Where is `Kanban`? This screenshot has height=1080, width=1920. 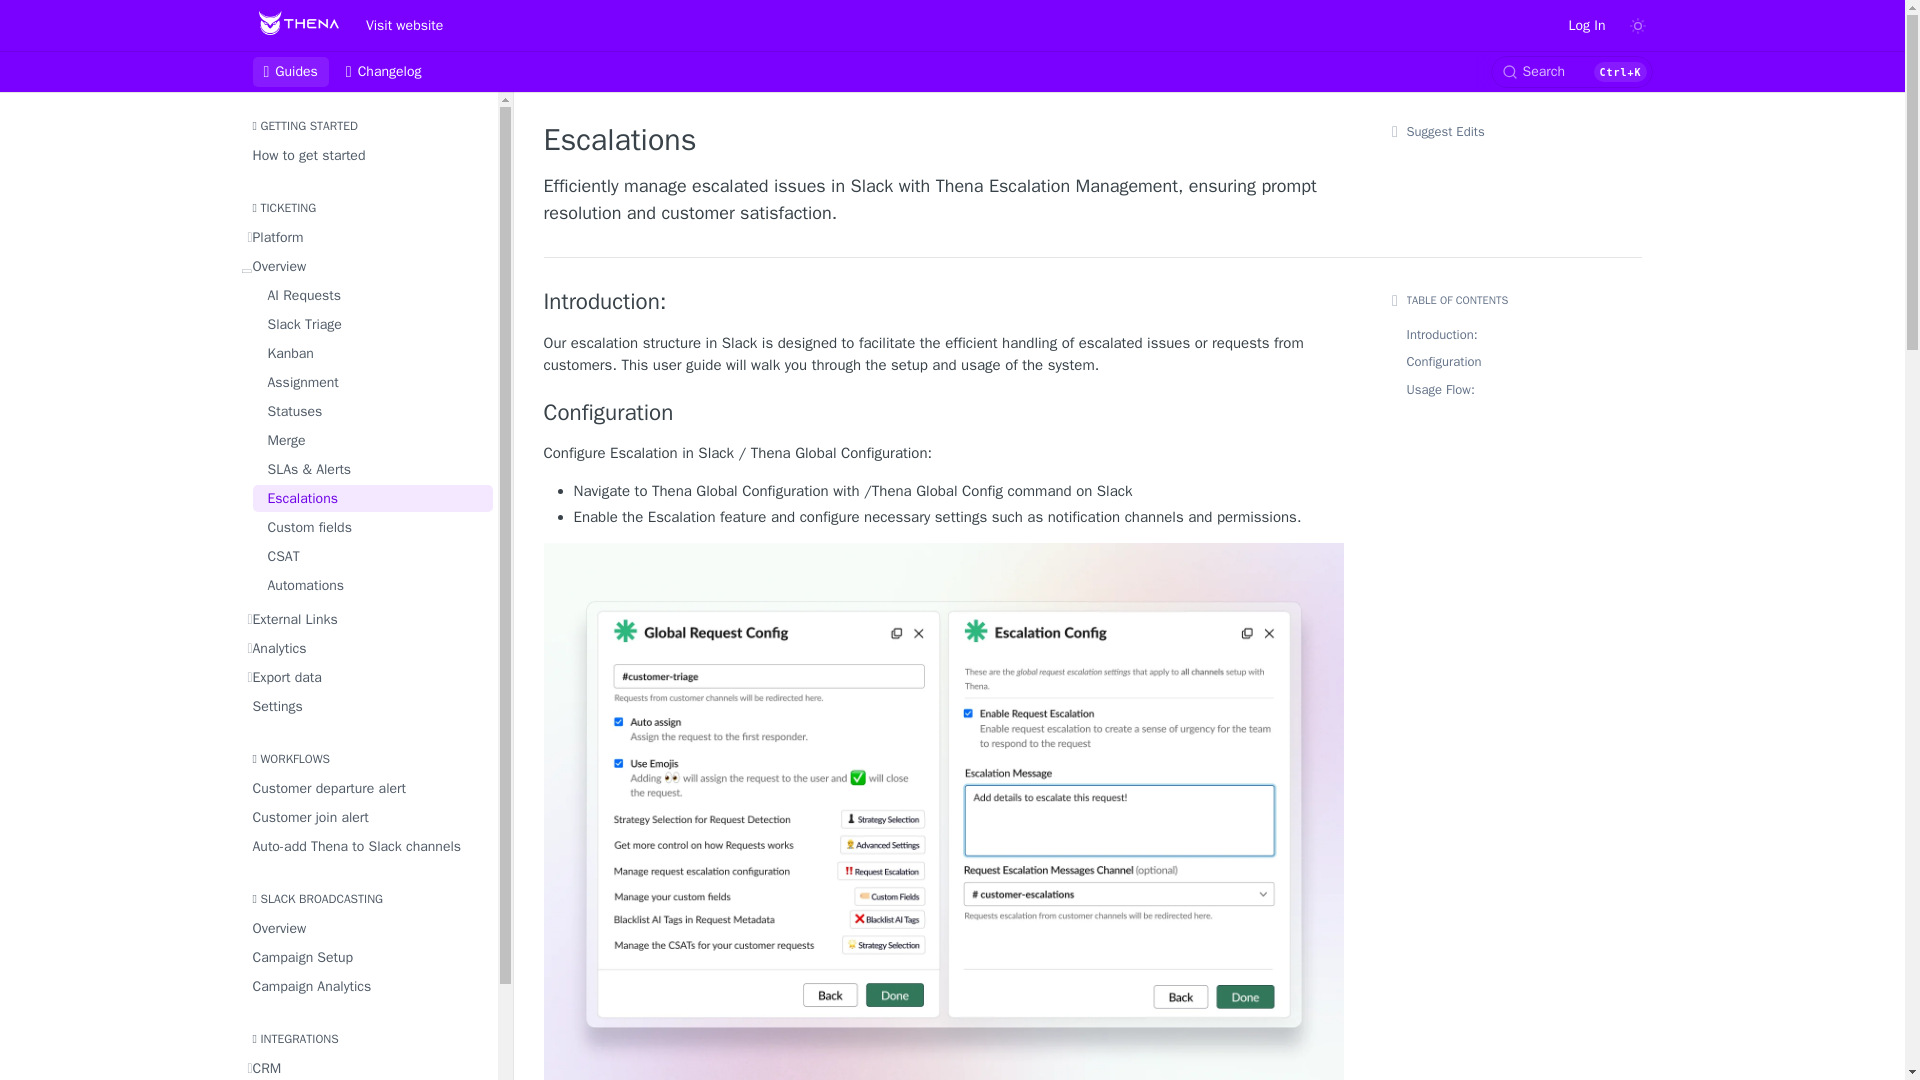 Kanban is located at coordinates (371, 354).